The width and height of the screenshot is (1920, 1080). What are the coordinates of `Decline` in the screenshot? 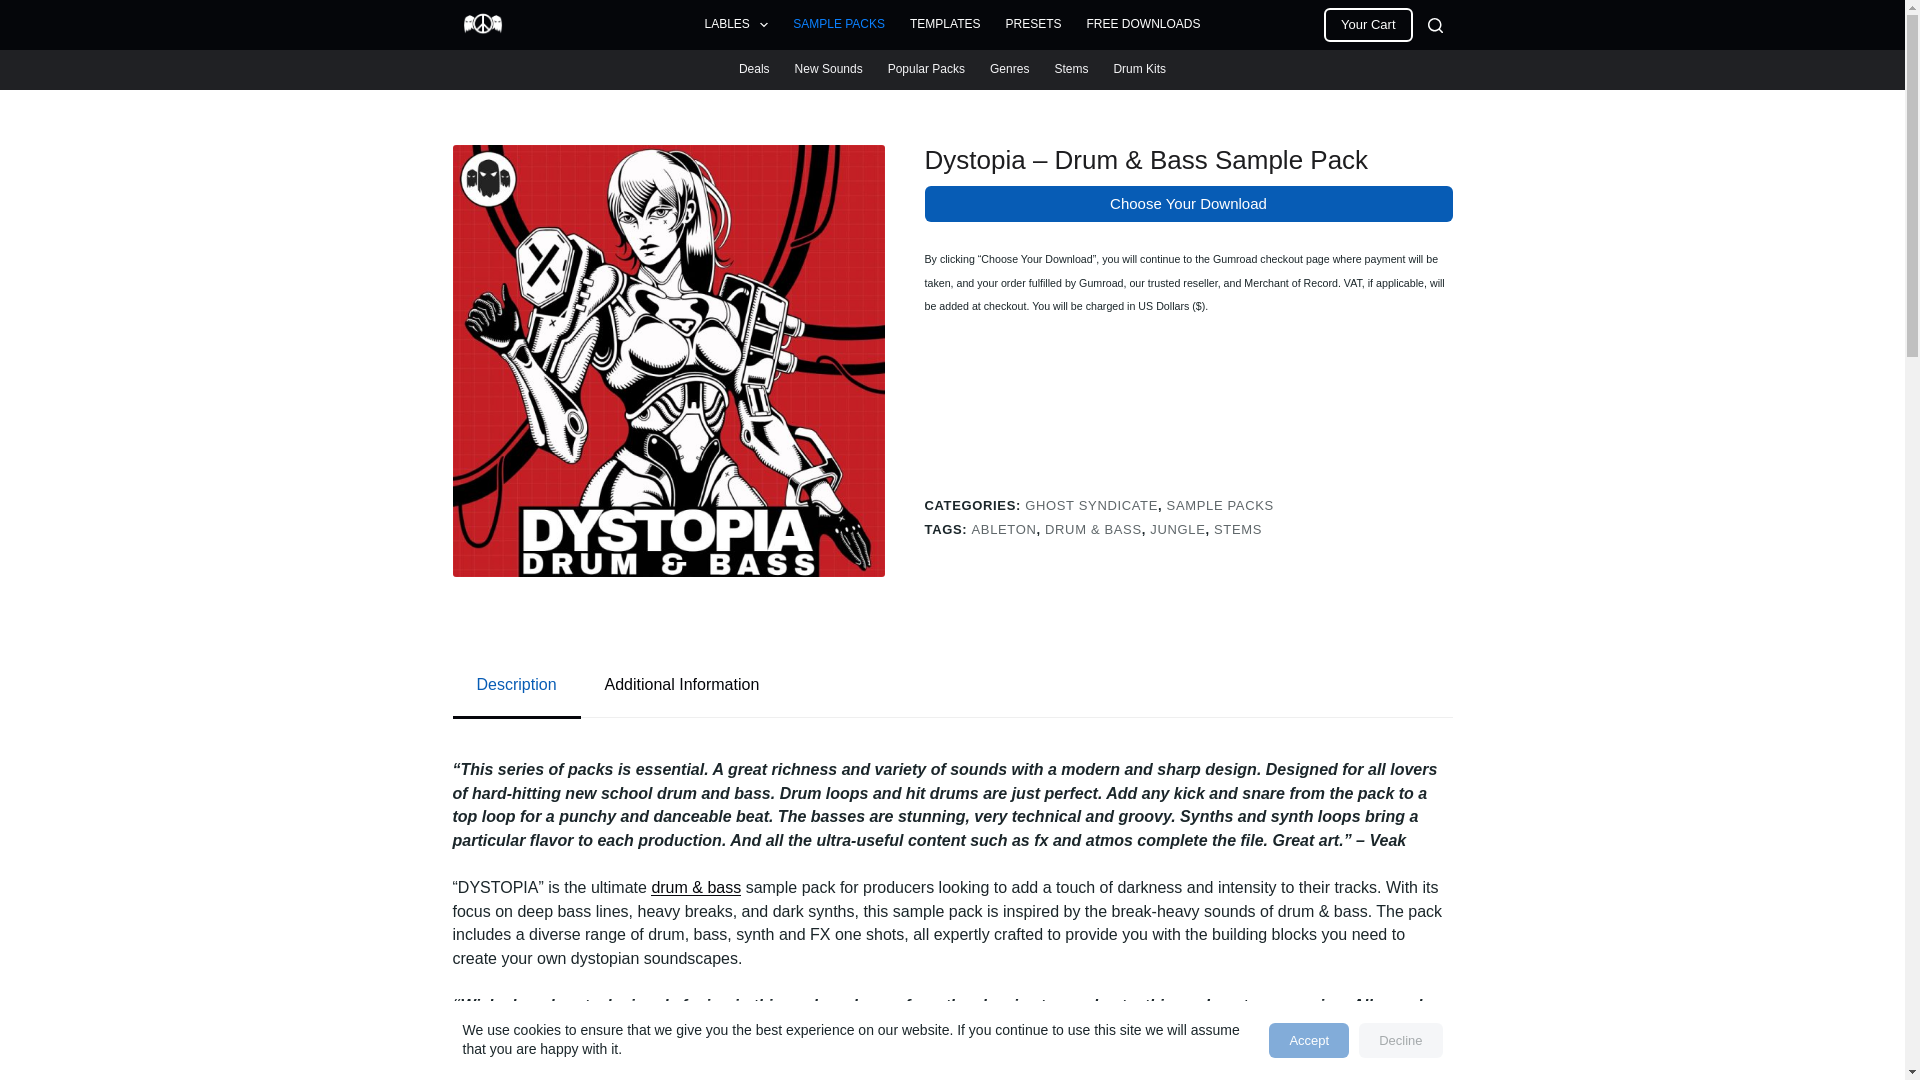 It's located at (1400, 1040).